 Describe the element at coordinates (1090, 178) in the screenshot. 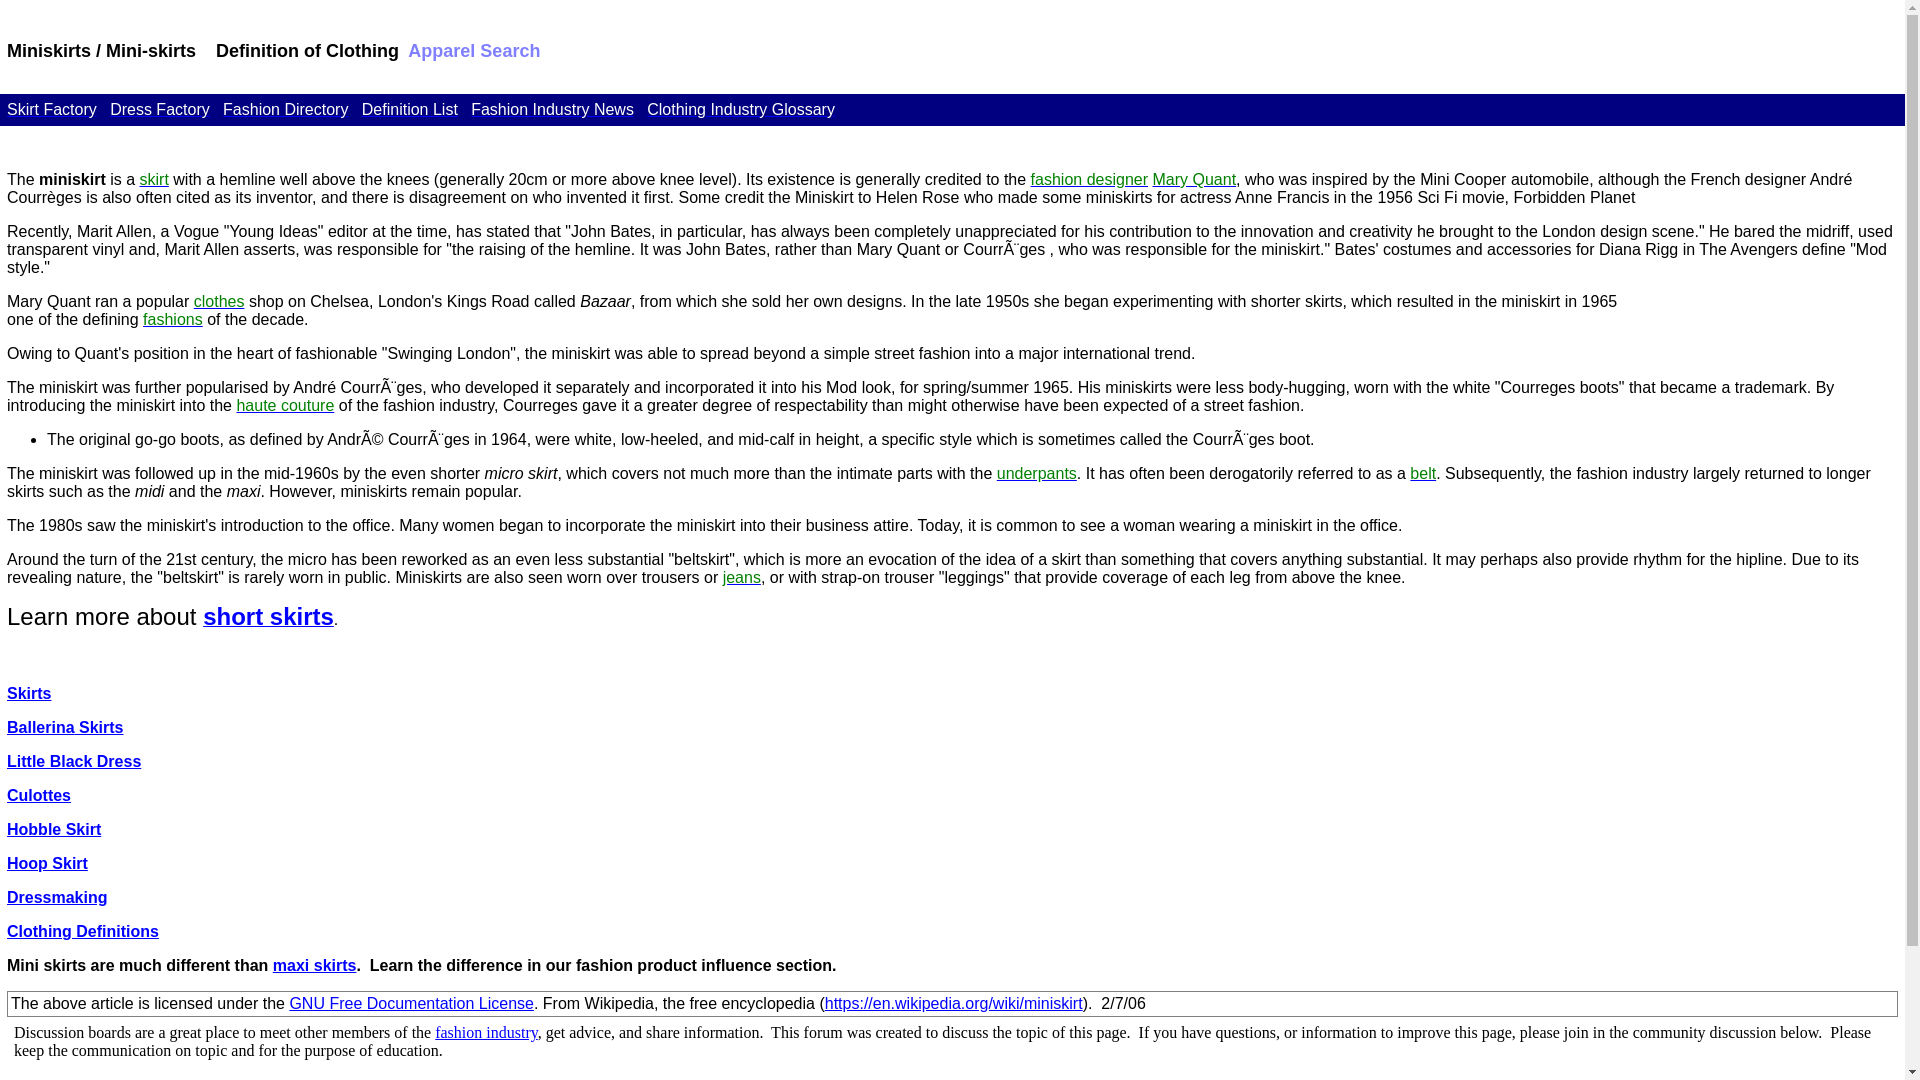

I see `Fashion designer` at that location.